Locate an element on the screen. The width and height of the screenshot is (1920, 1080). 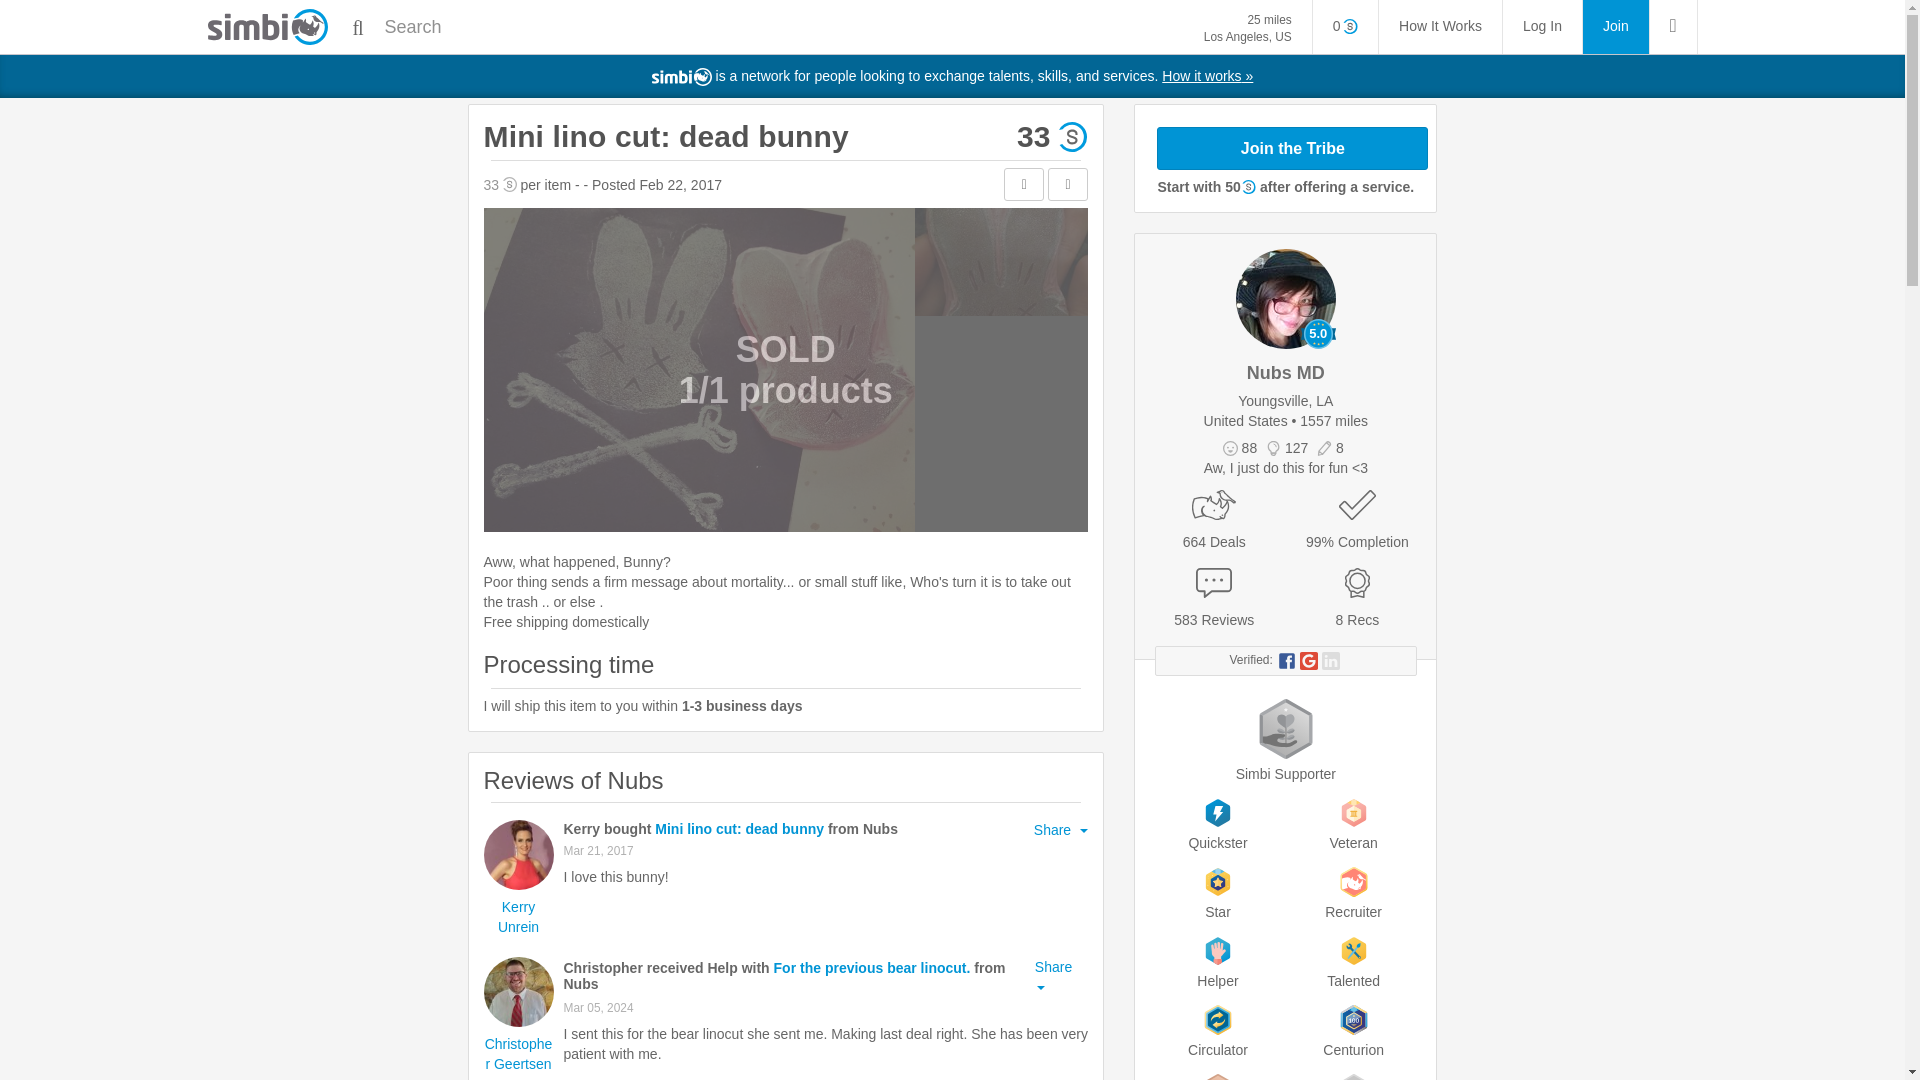
0 is located at coordinates (1346, 27).